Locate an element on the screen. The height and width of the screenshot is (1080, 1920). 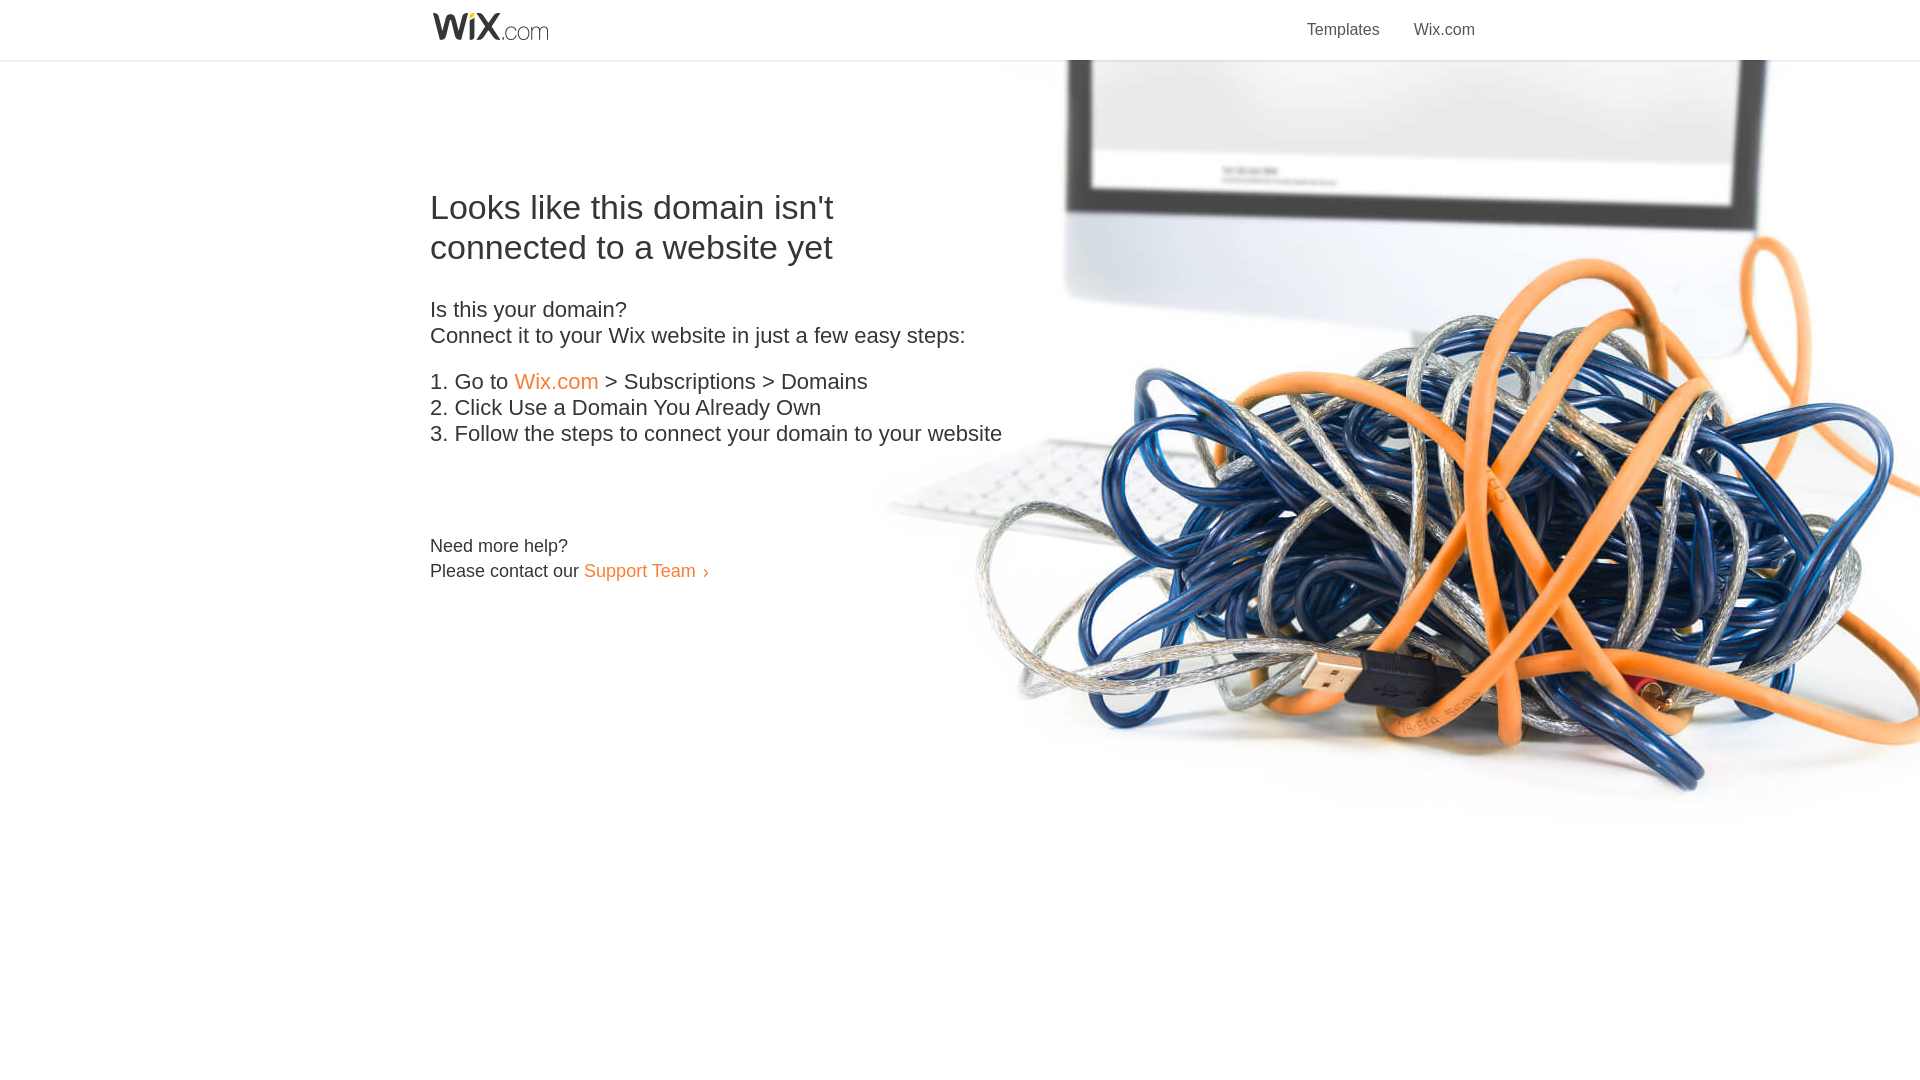
Templates is located at coordinates (1344, 18).